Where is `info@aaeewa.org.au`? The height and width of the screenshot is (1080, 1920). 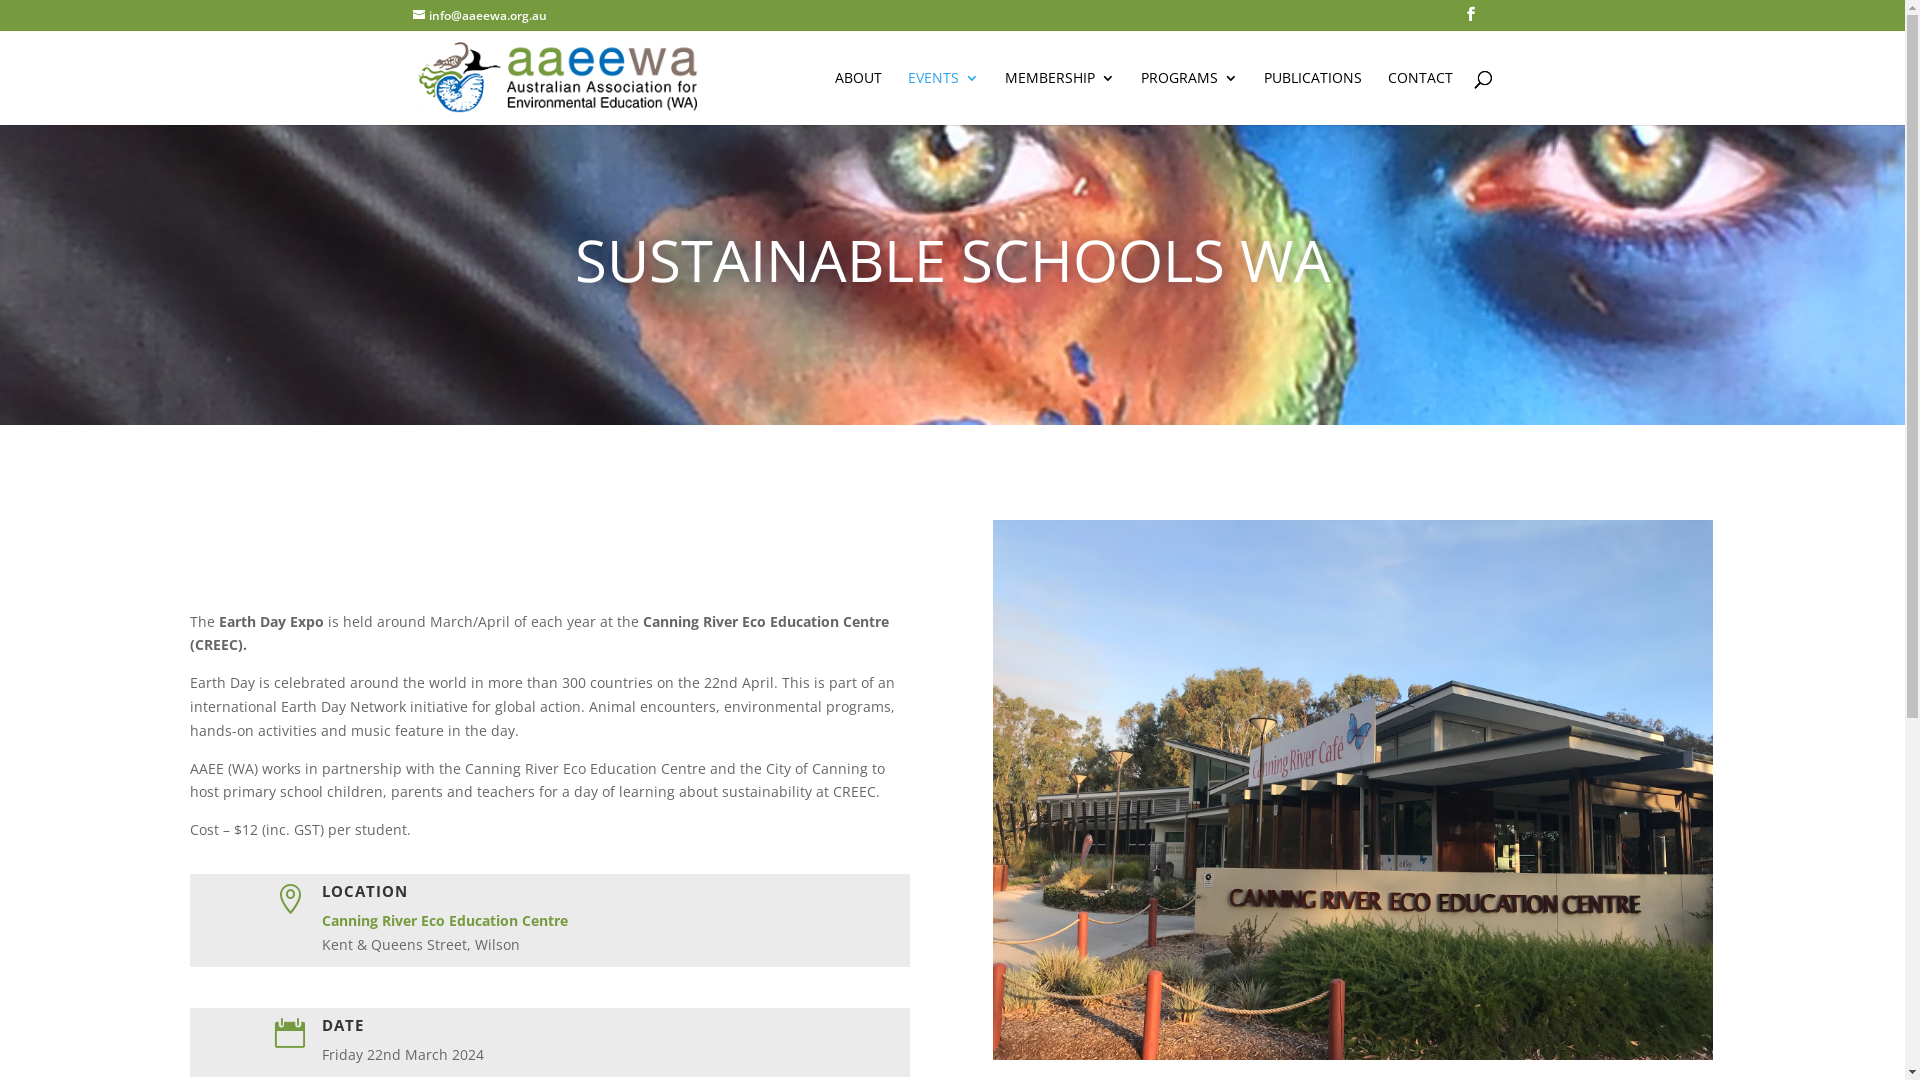
info@aaeewa.org.au is located at coordinates (479, 16).